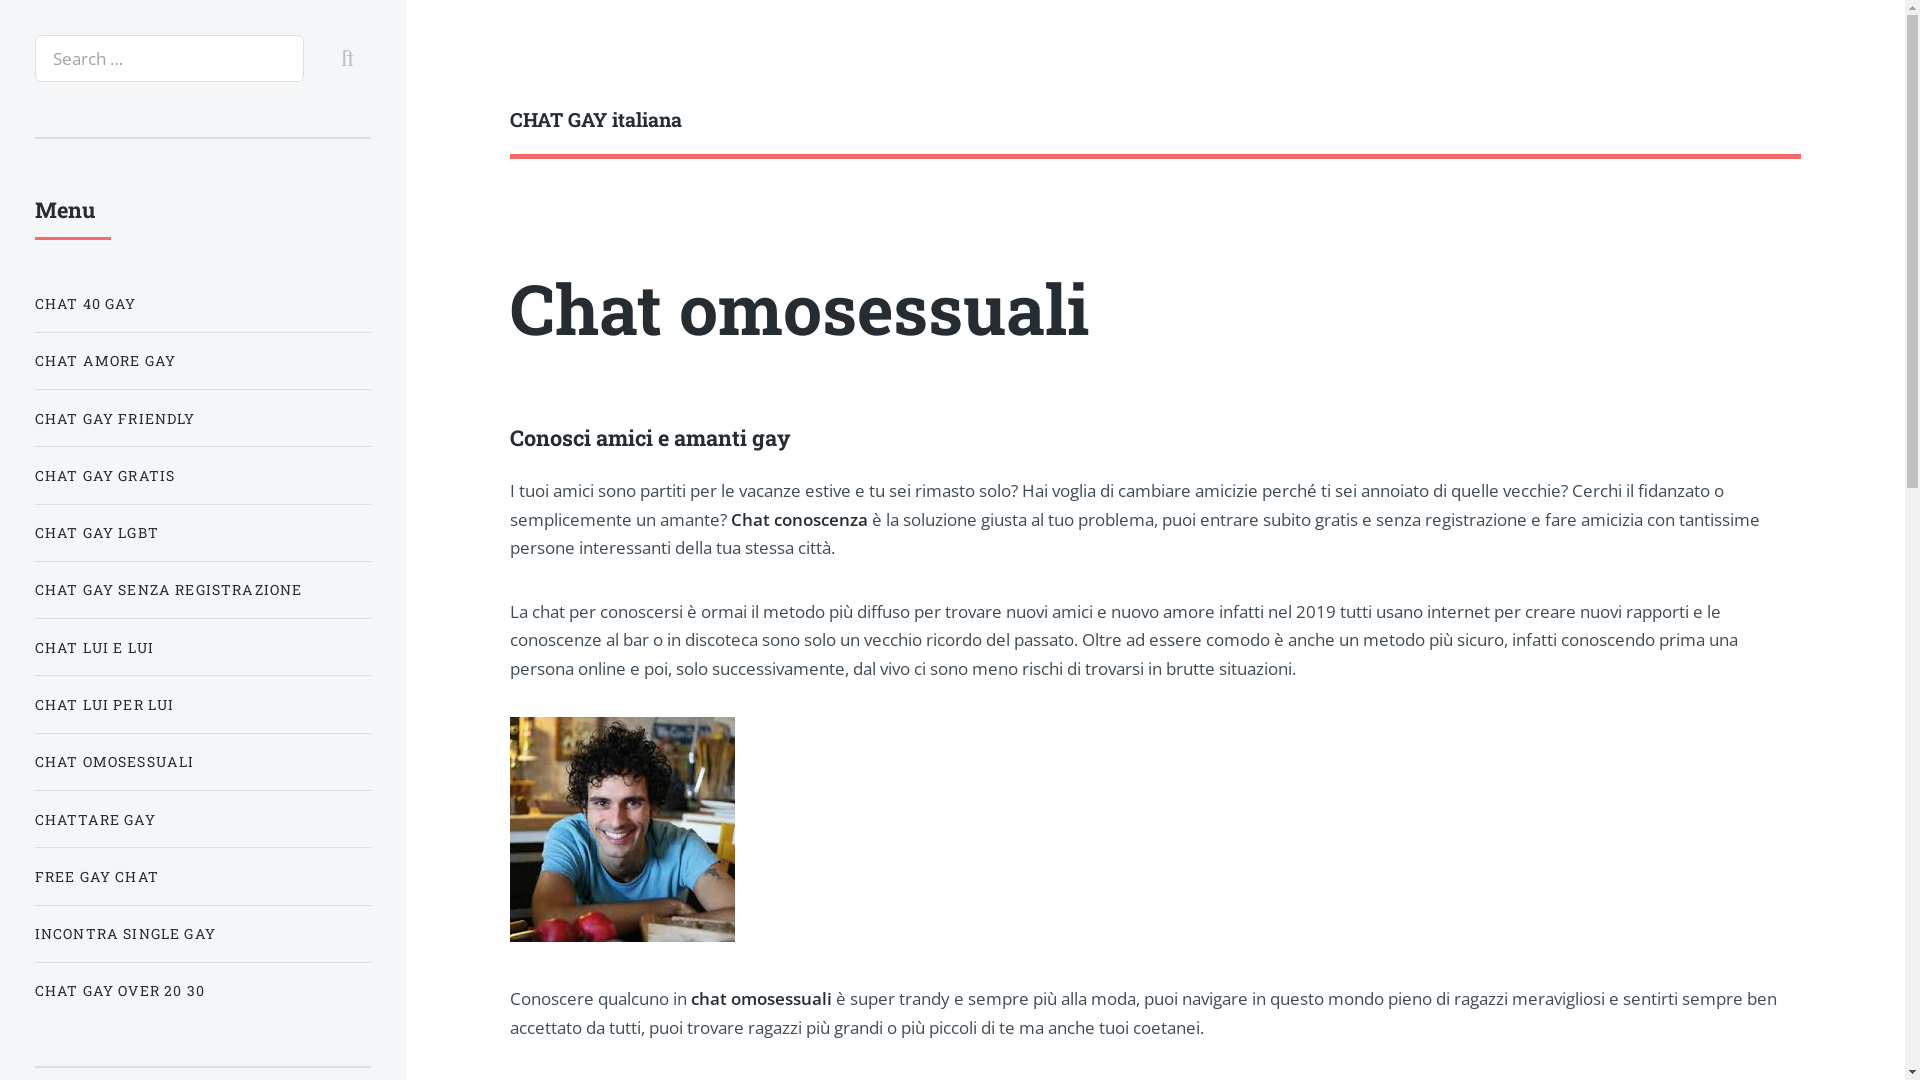  What do you see at coordinates (203, 820) in the screenshot?
I see `CHATTARE GAY` at bounding box center [203, 820].